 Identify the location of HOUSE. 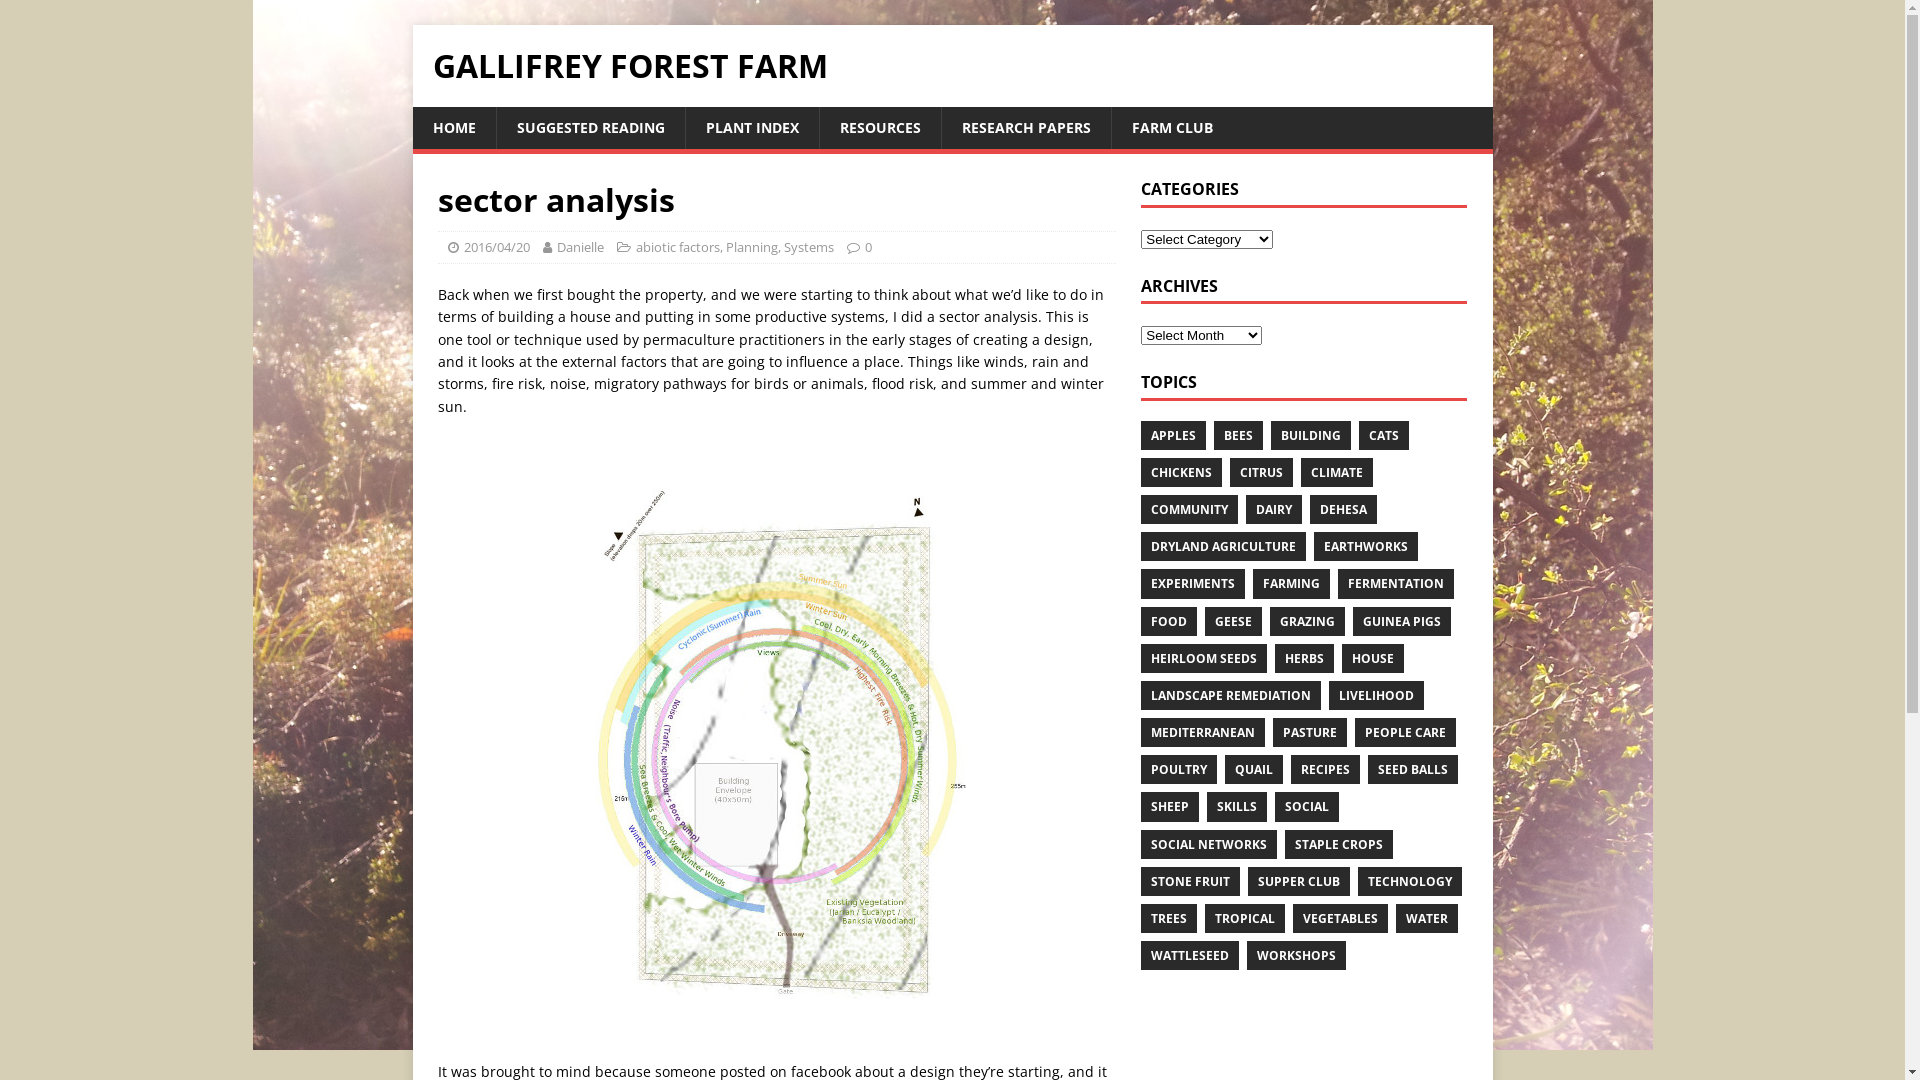
(1373, 658).